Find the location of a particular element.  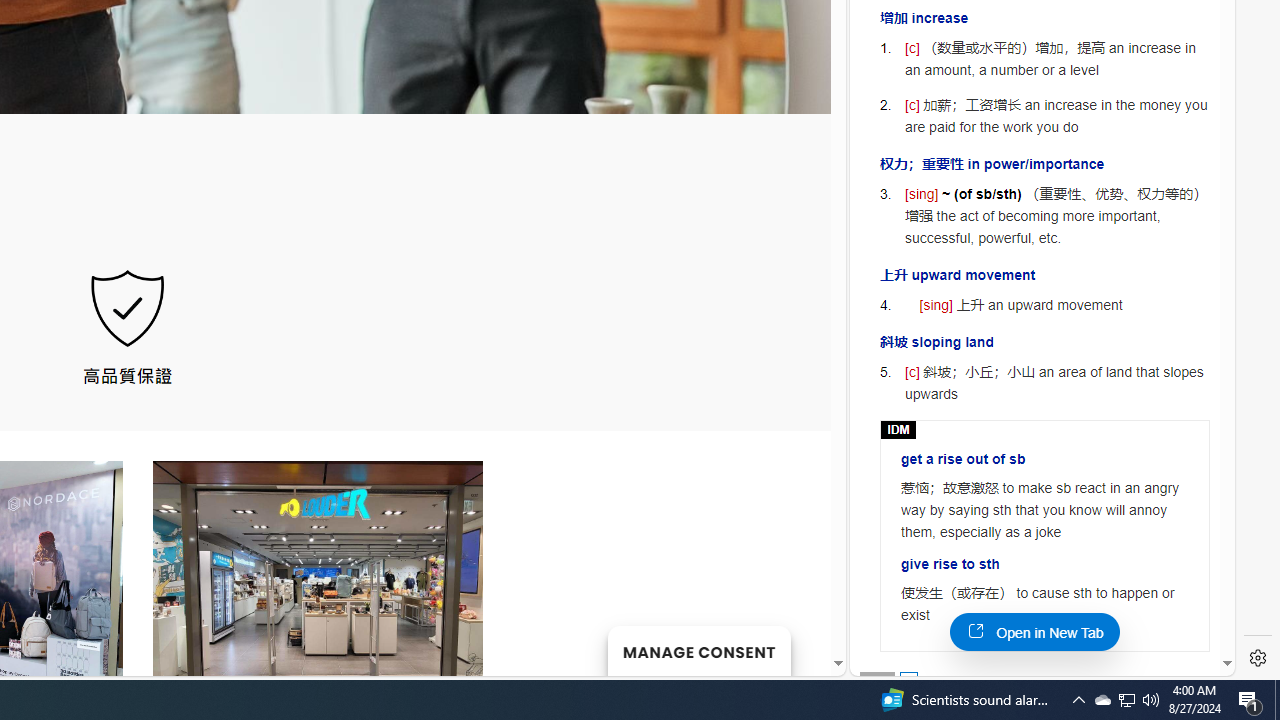

MANAGE CONSENT is located at coordinates (698, 650).